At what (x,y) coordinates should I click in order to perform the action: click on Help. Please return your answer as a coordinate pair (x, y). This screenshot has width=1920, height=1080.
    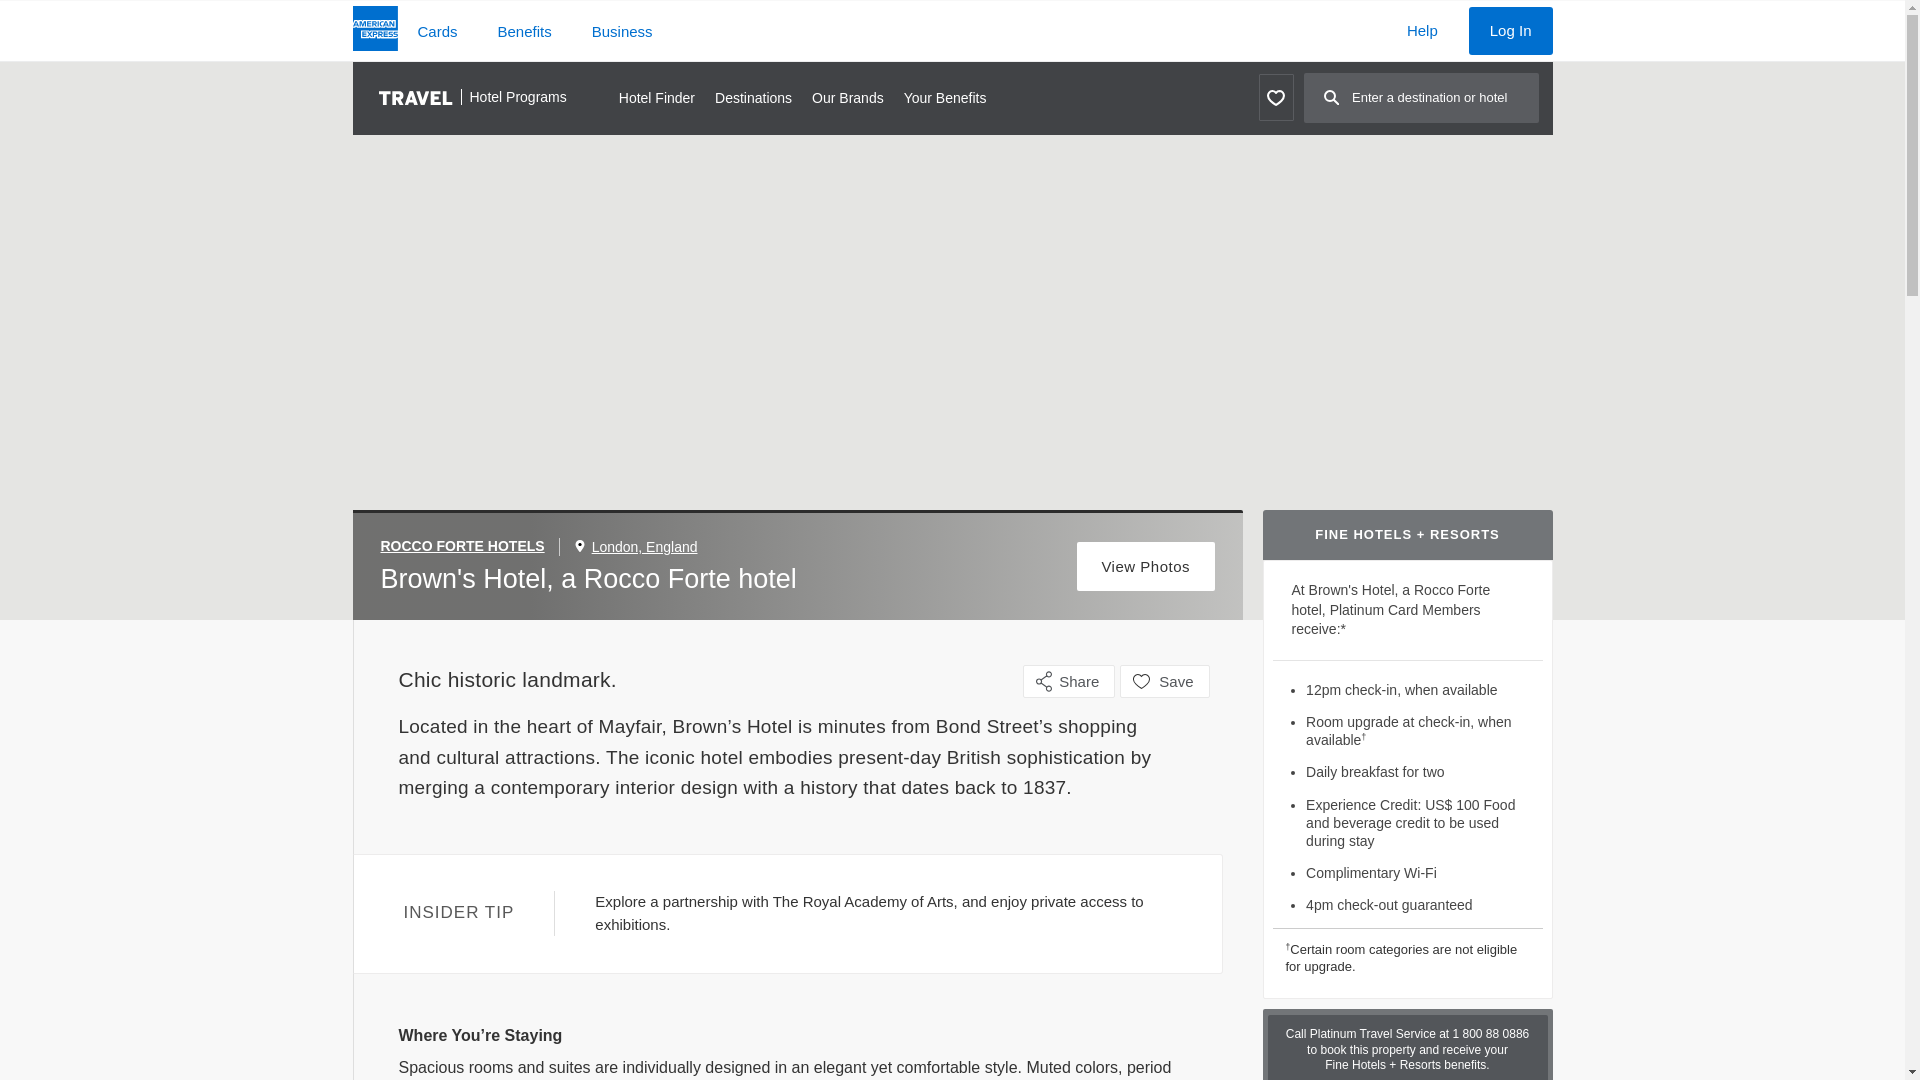
    Looking at the image, I should click on (1422, 30).